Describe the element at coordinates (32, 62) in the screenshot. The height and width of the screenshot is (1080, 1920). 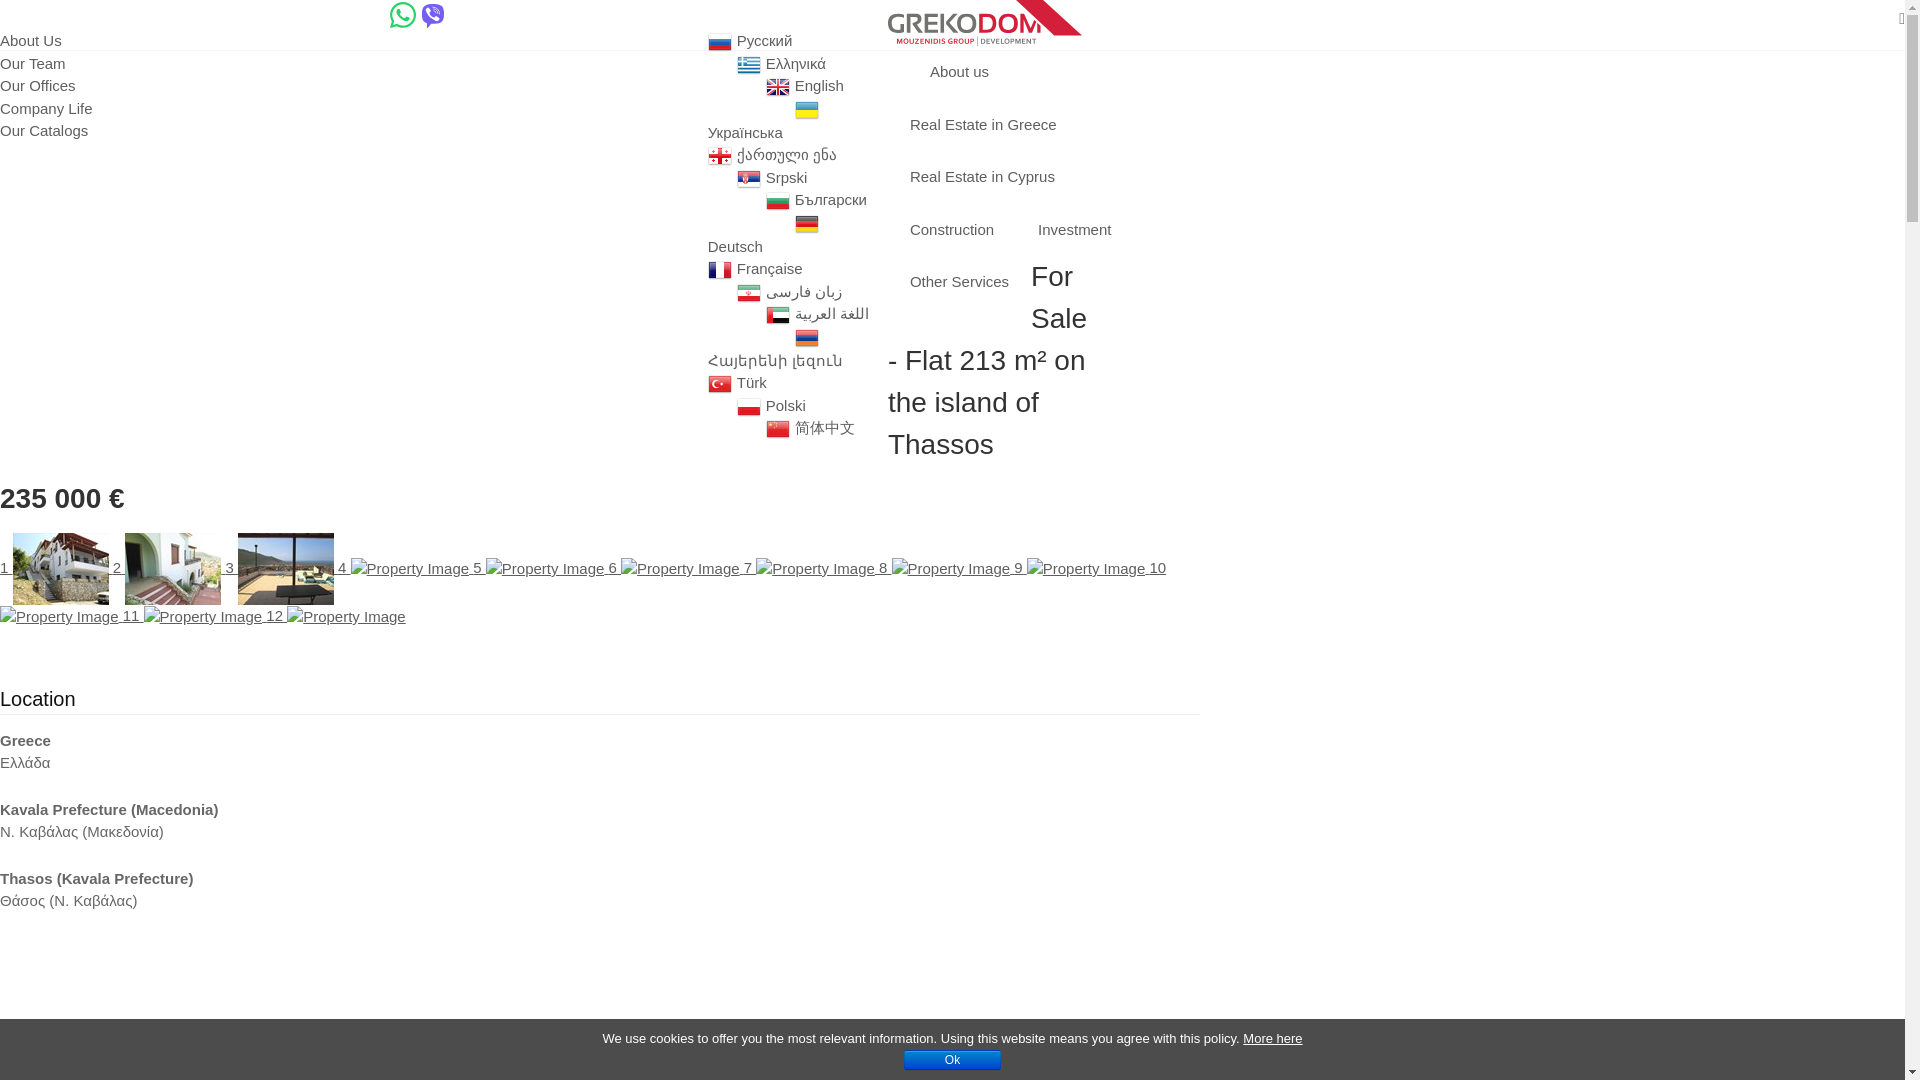
I see `Our Team` at that location.